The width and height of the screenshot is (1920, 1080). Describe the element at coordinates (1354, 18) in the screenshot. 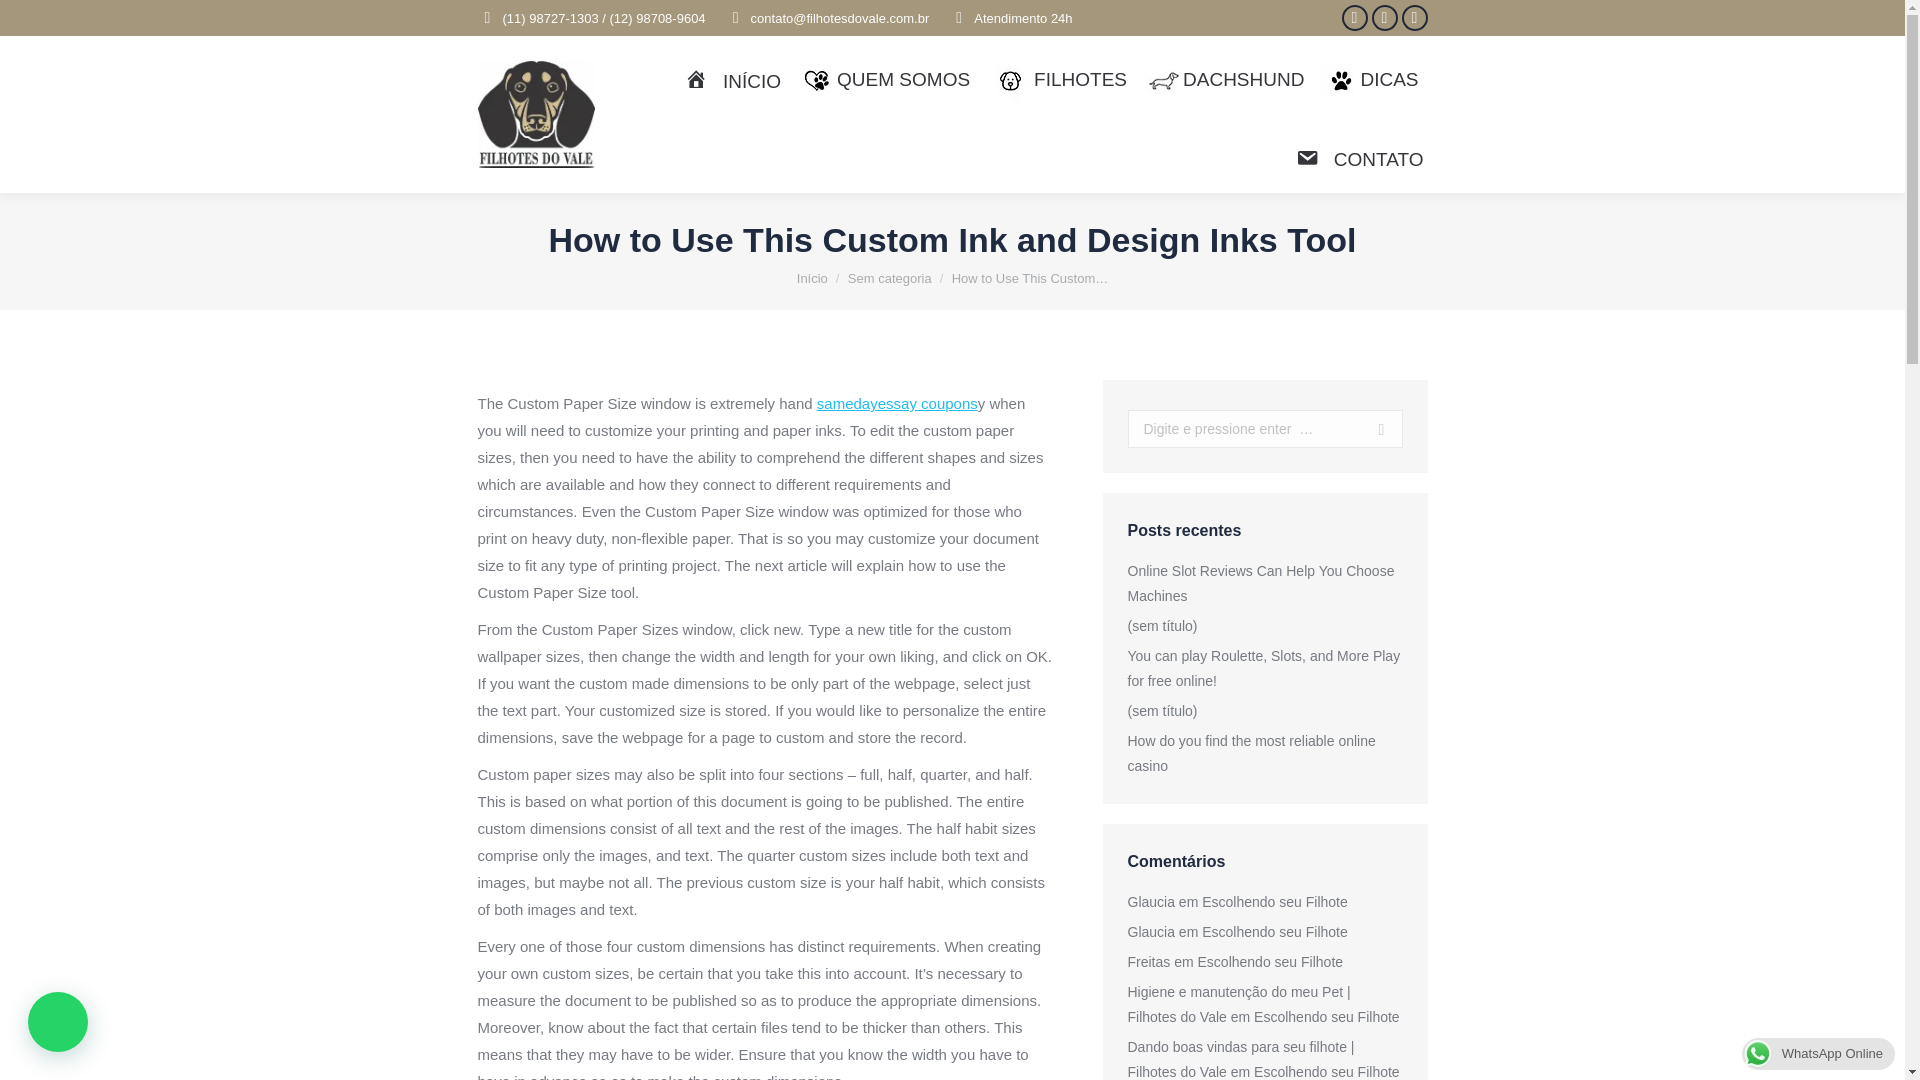

I see `Facebook page opens in new window` at that location.